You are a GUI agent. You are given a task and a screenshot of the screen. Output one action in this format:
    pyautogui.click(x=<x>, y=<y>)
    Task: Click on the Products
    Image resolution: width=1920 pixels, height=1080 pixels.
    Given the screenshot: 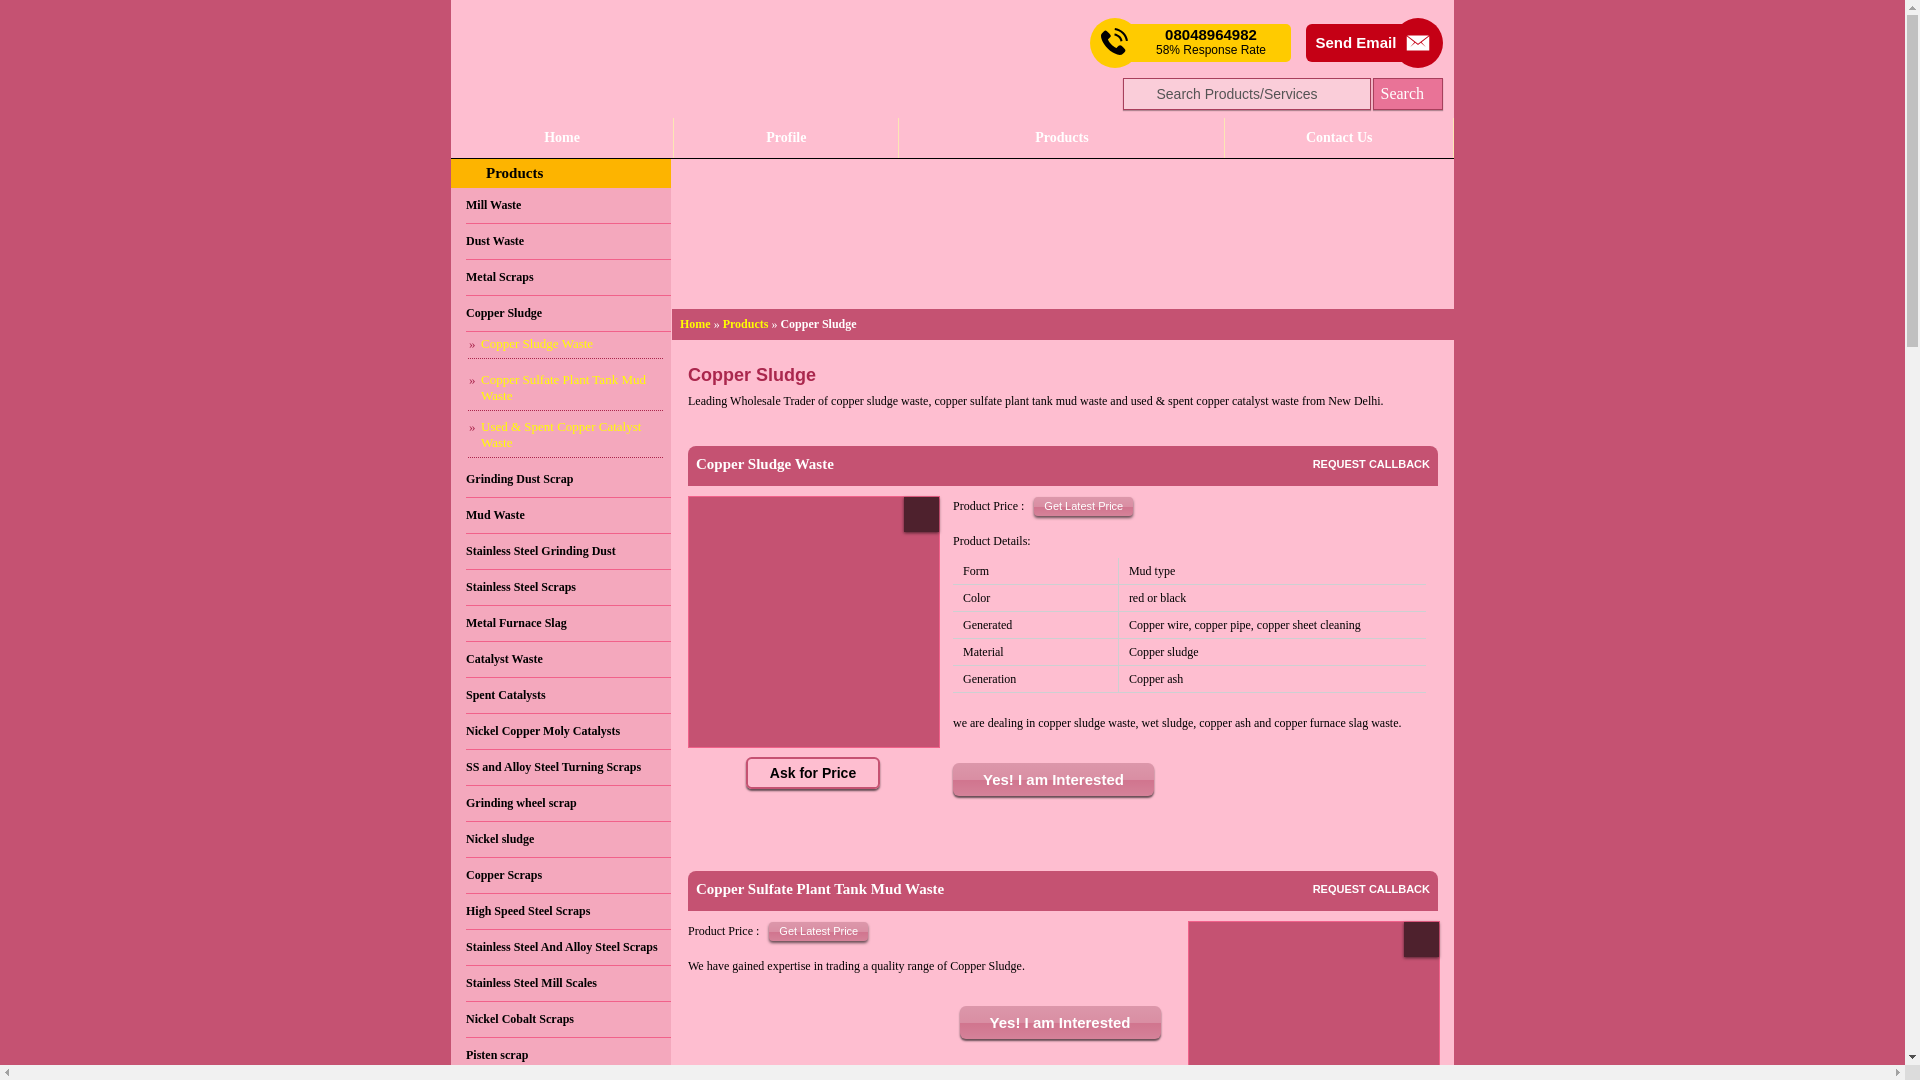 What is the action you would take?
    pyautogui.click(x=514, y=173)
    